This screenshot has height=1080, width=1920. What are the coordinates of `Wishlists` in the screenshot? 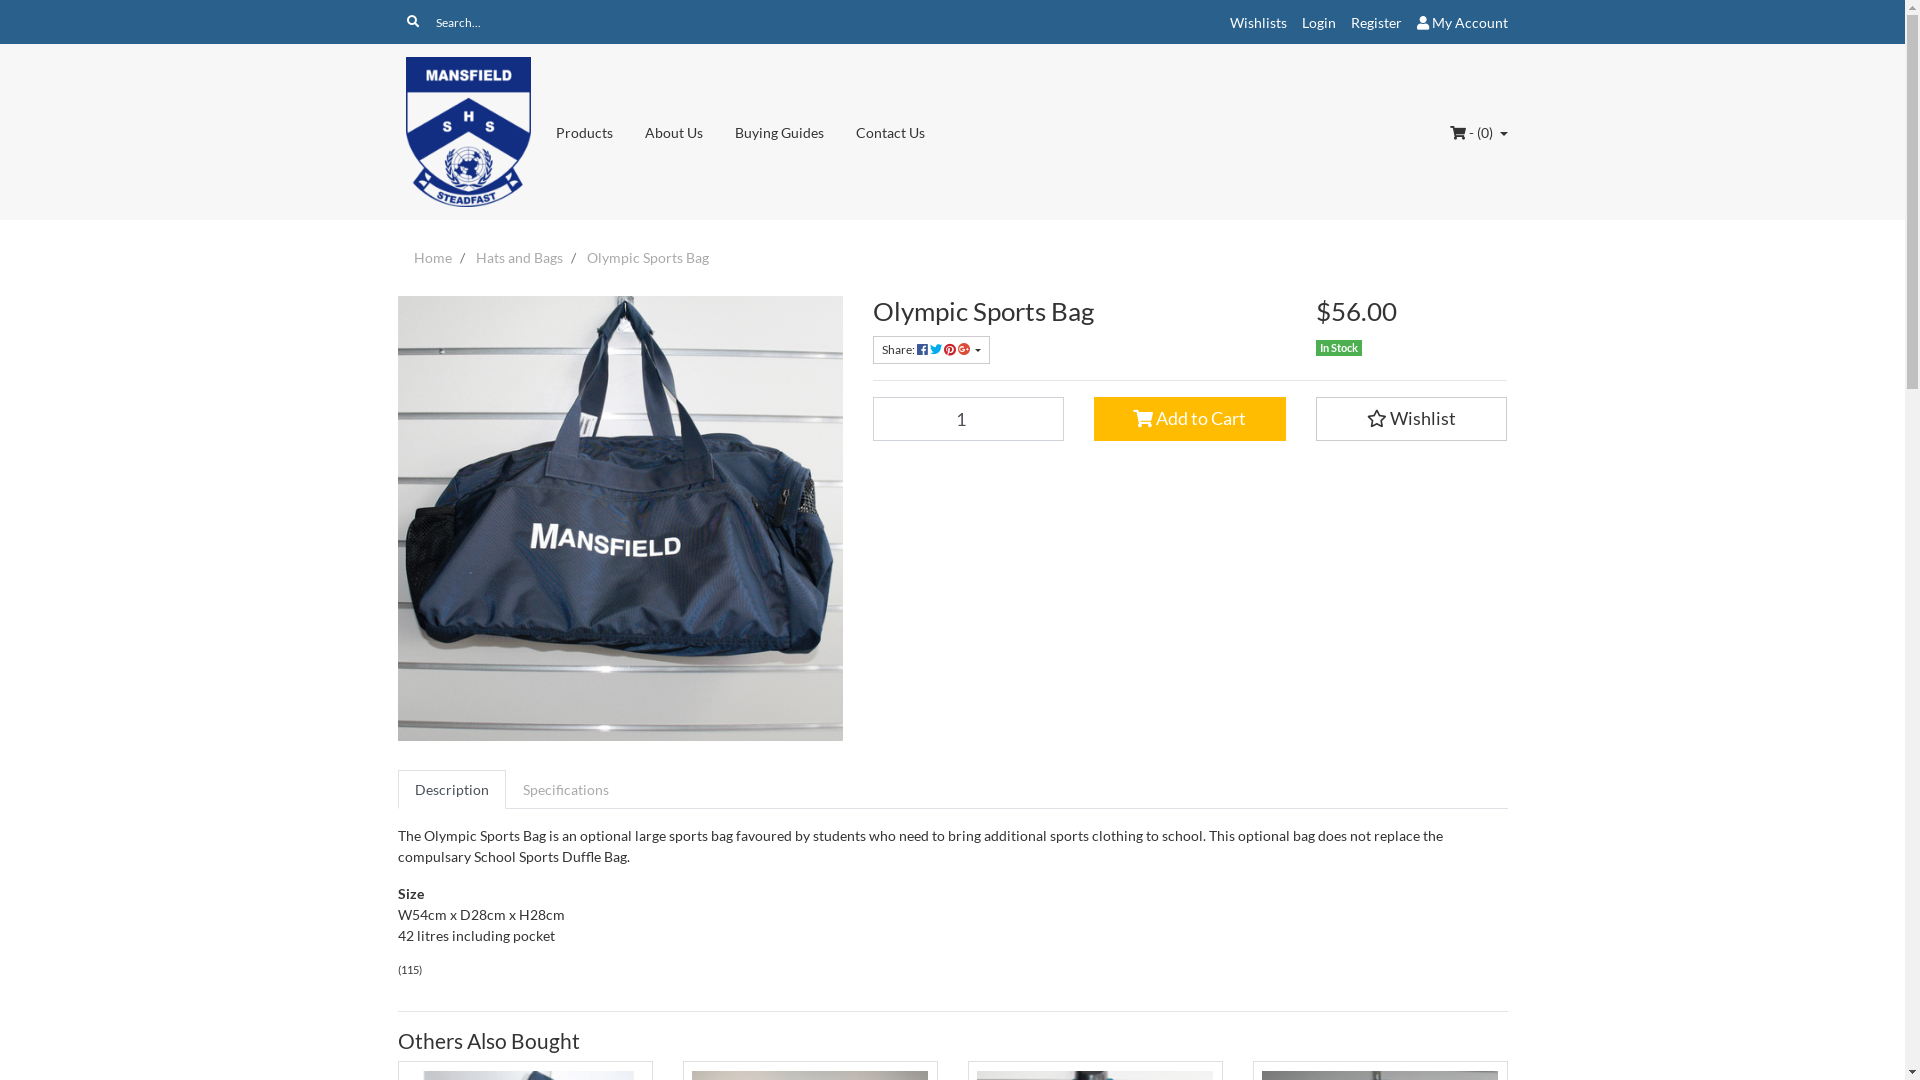 It's located at (1258, 22).